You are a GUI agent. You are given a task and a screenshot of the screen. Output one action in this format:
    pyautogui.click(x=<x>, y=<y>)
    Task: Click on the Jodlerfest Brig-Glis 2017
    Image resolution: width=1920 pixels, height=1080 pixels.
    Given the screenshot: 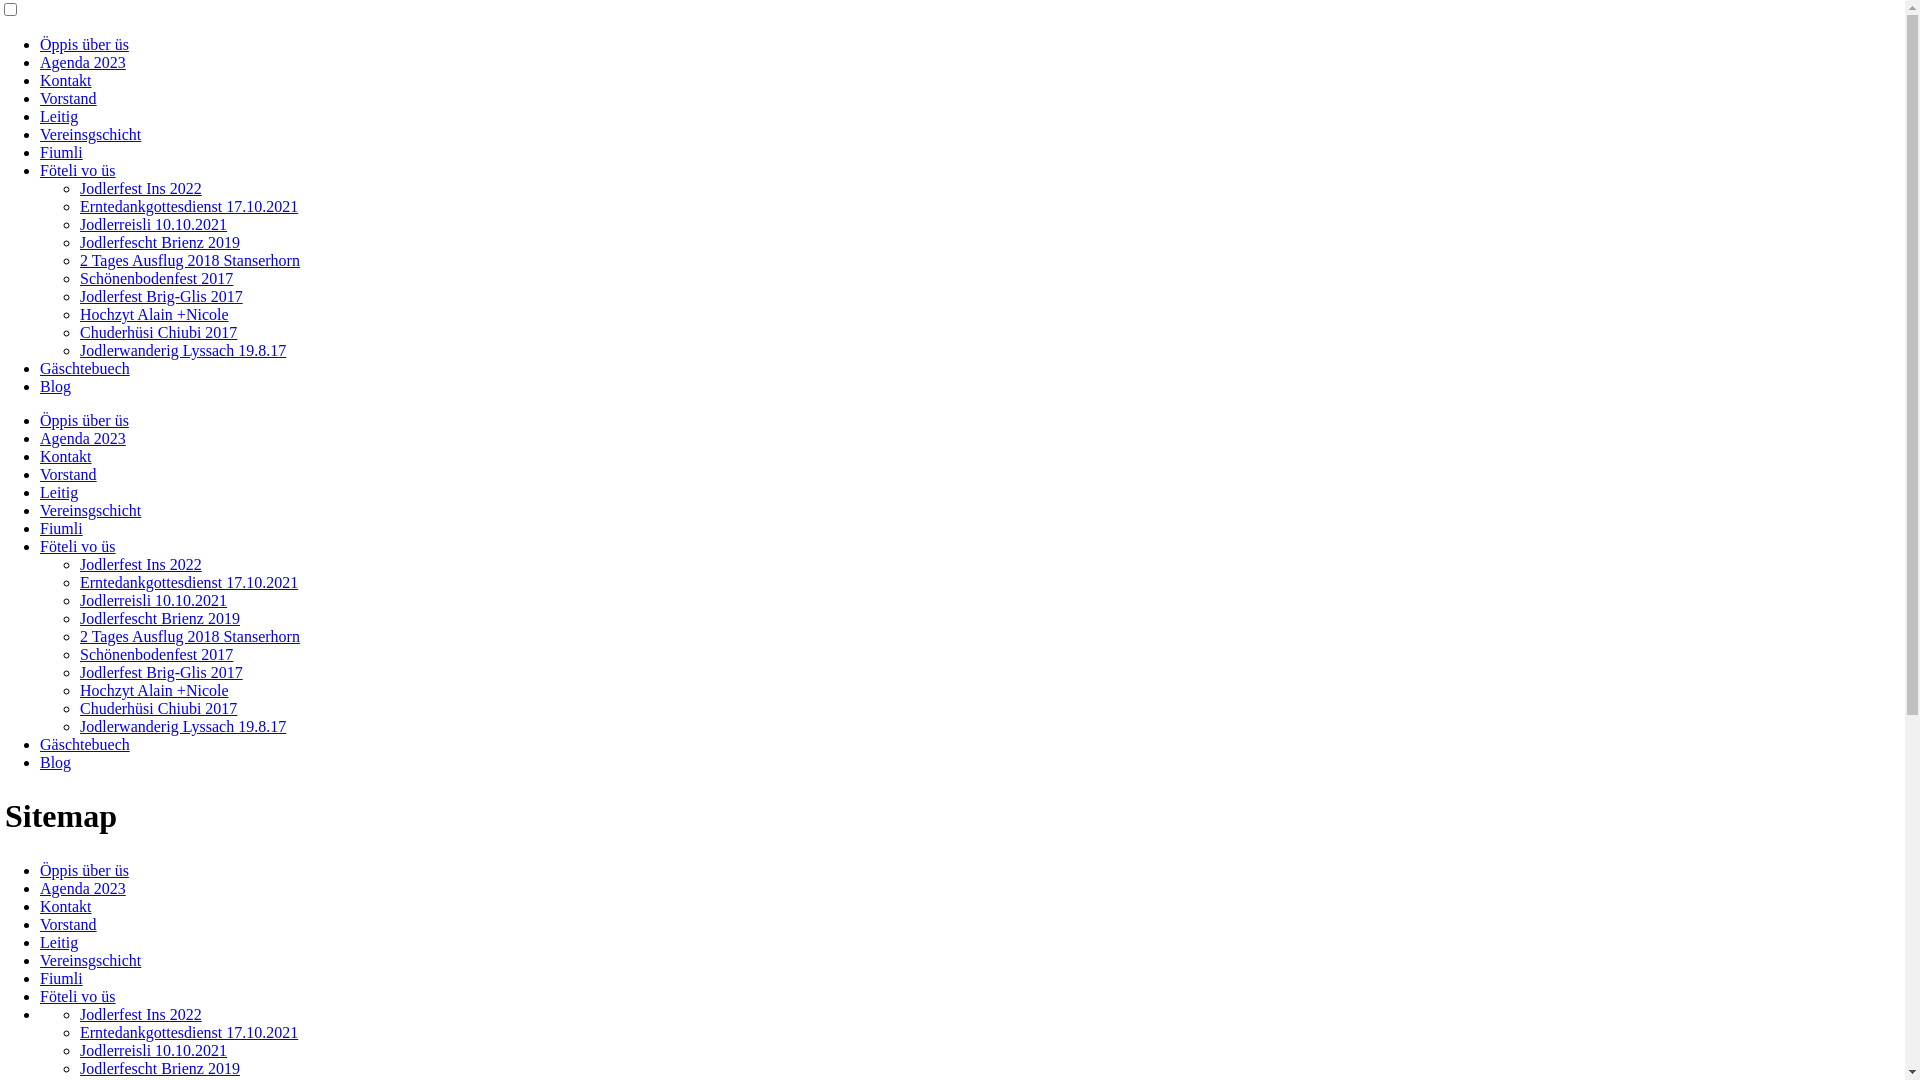 What is the action you would take?
    pyautogui.click(x=162, y=672)
    